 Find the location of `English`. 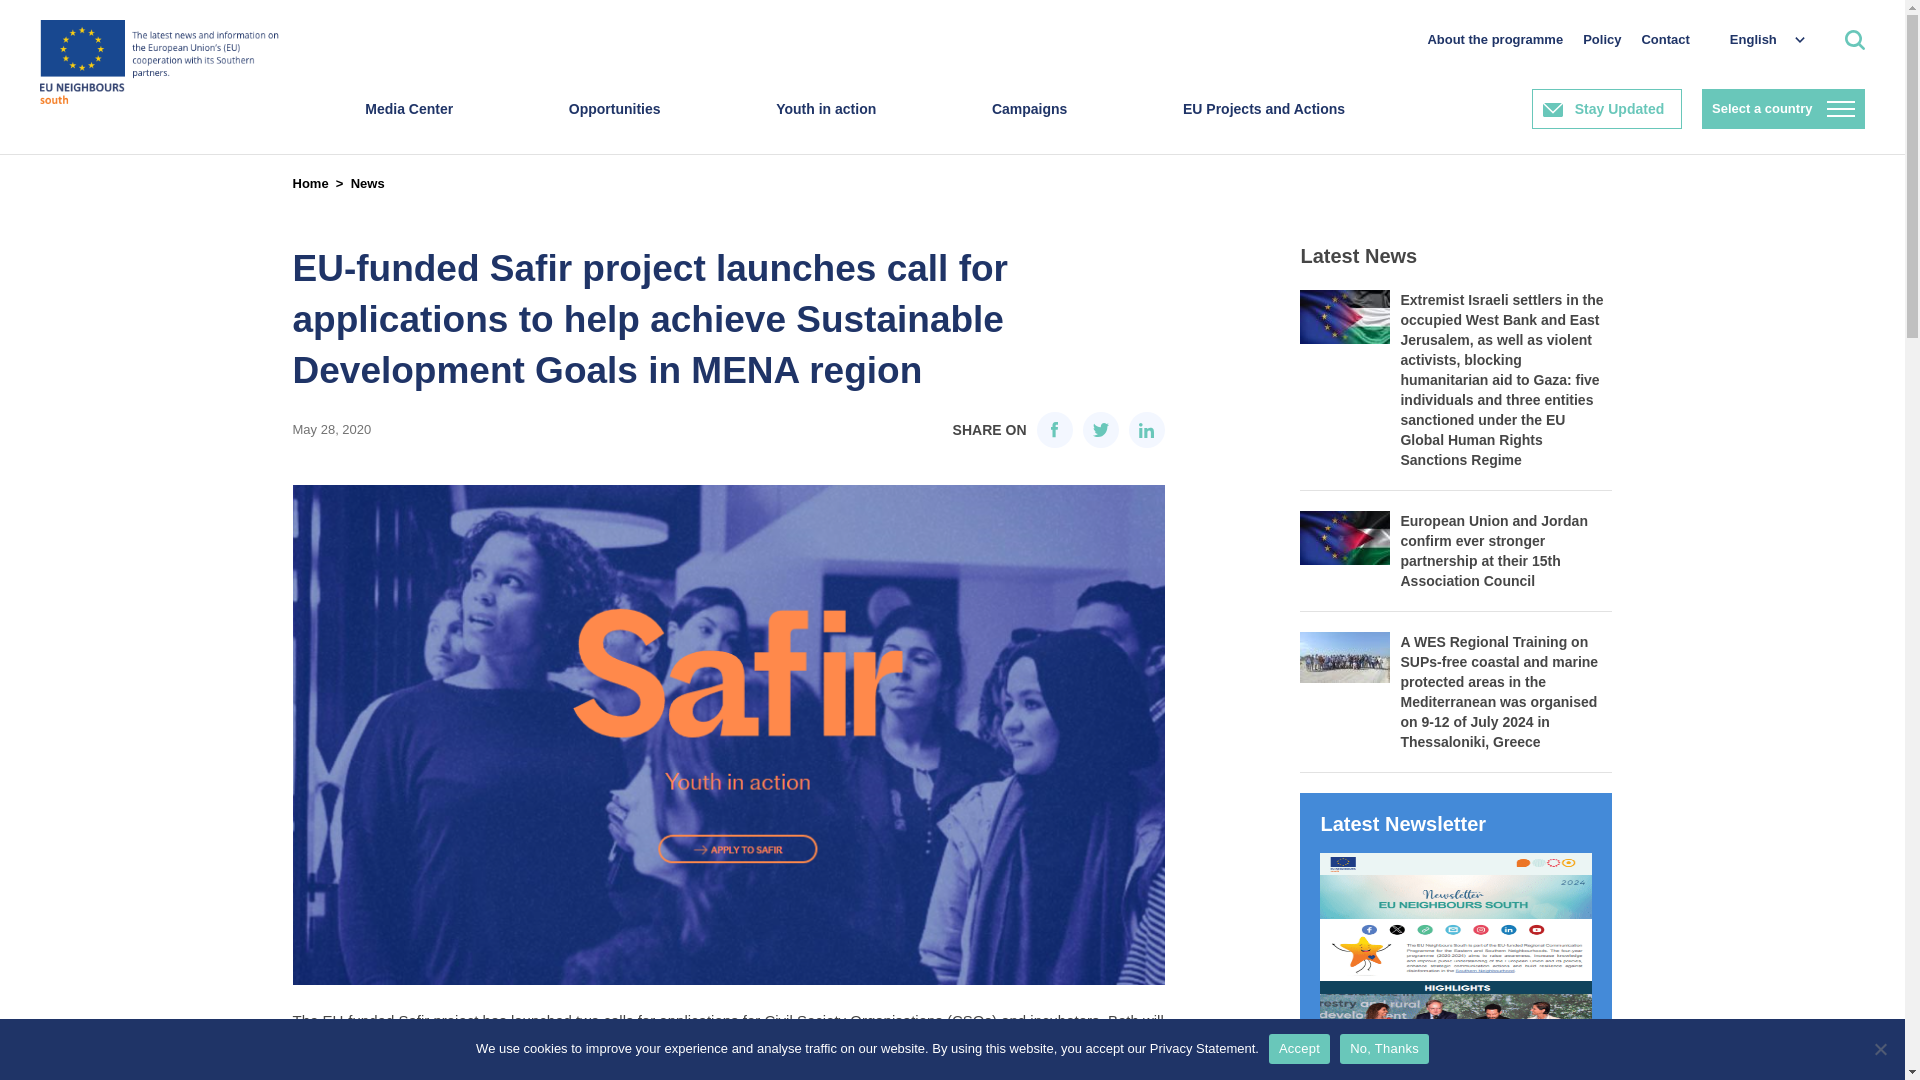

English is located at coordinates (1757, 39).